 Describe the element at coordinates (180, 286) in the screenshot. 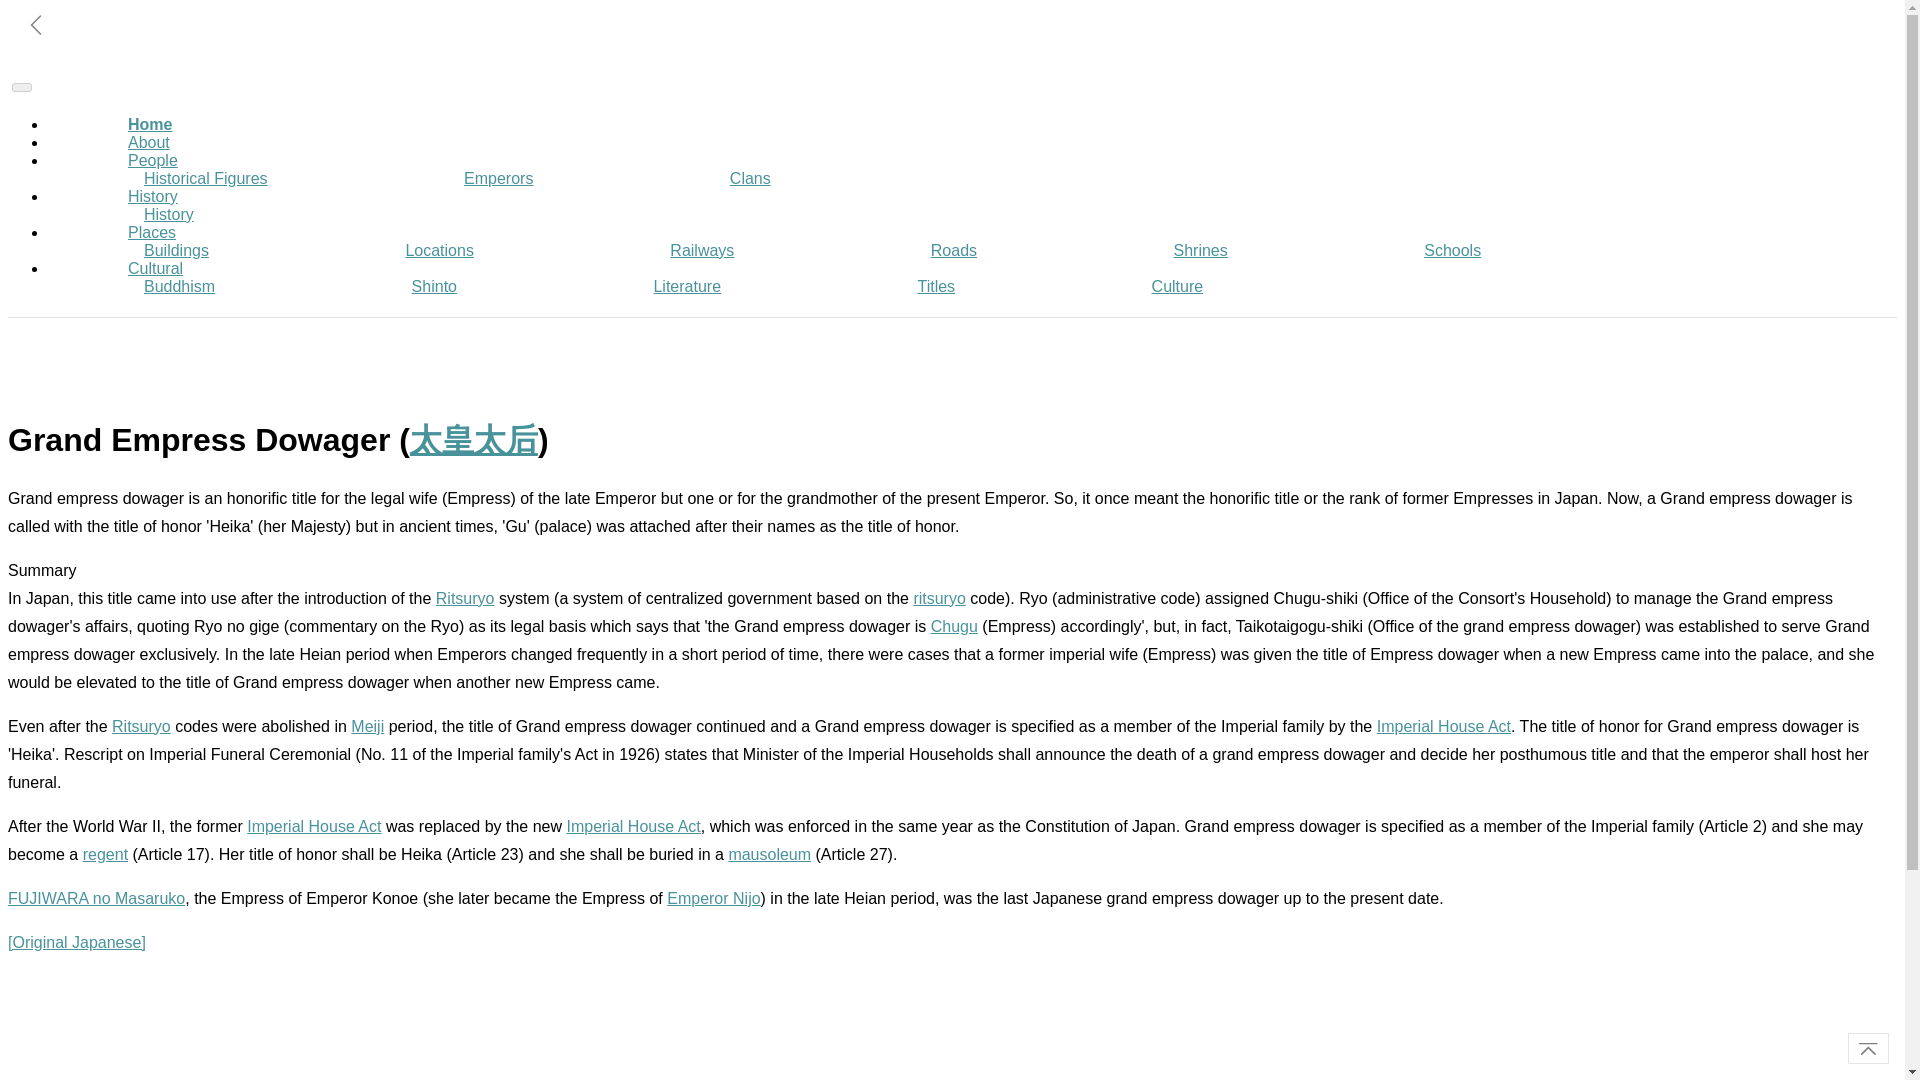

I see `Buddhism` at that location.